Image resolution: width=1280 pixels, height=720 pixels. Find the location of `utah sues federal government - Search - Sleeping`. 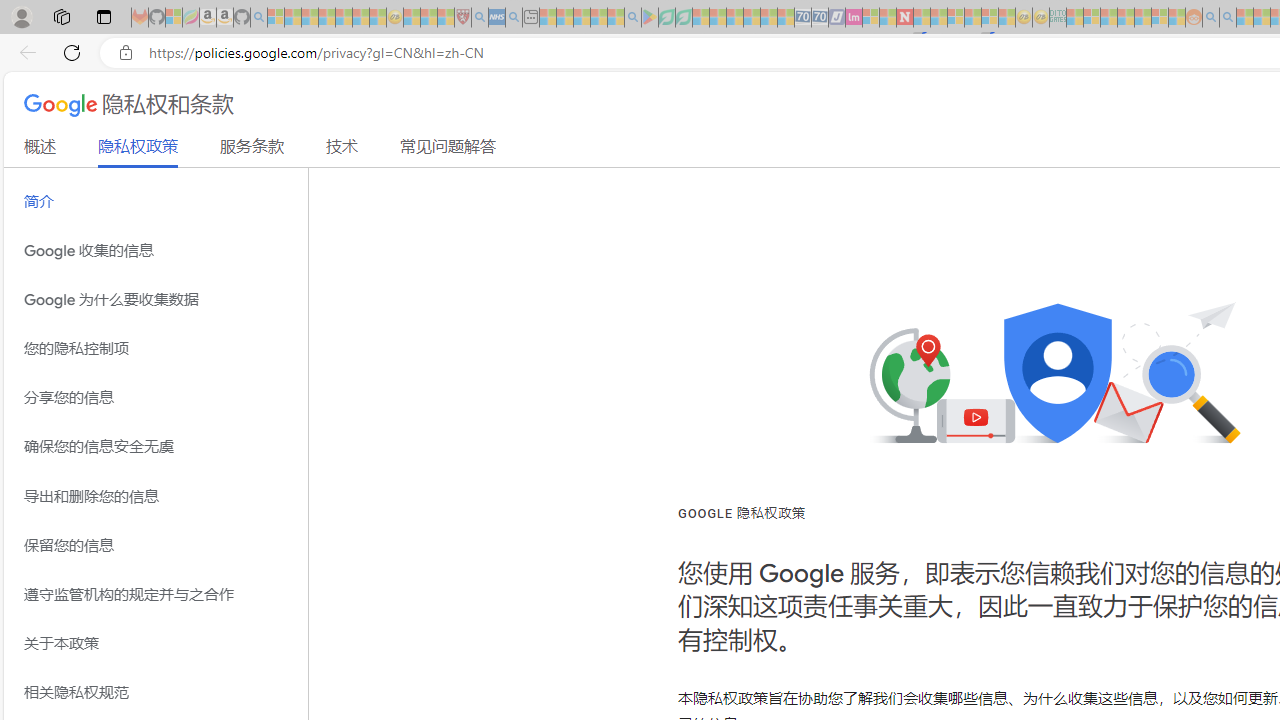

utah sues federal government - Search - Sleeping is located at coordinates (514, 18).